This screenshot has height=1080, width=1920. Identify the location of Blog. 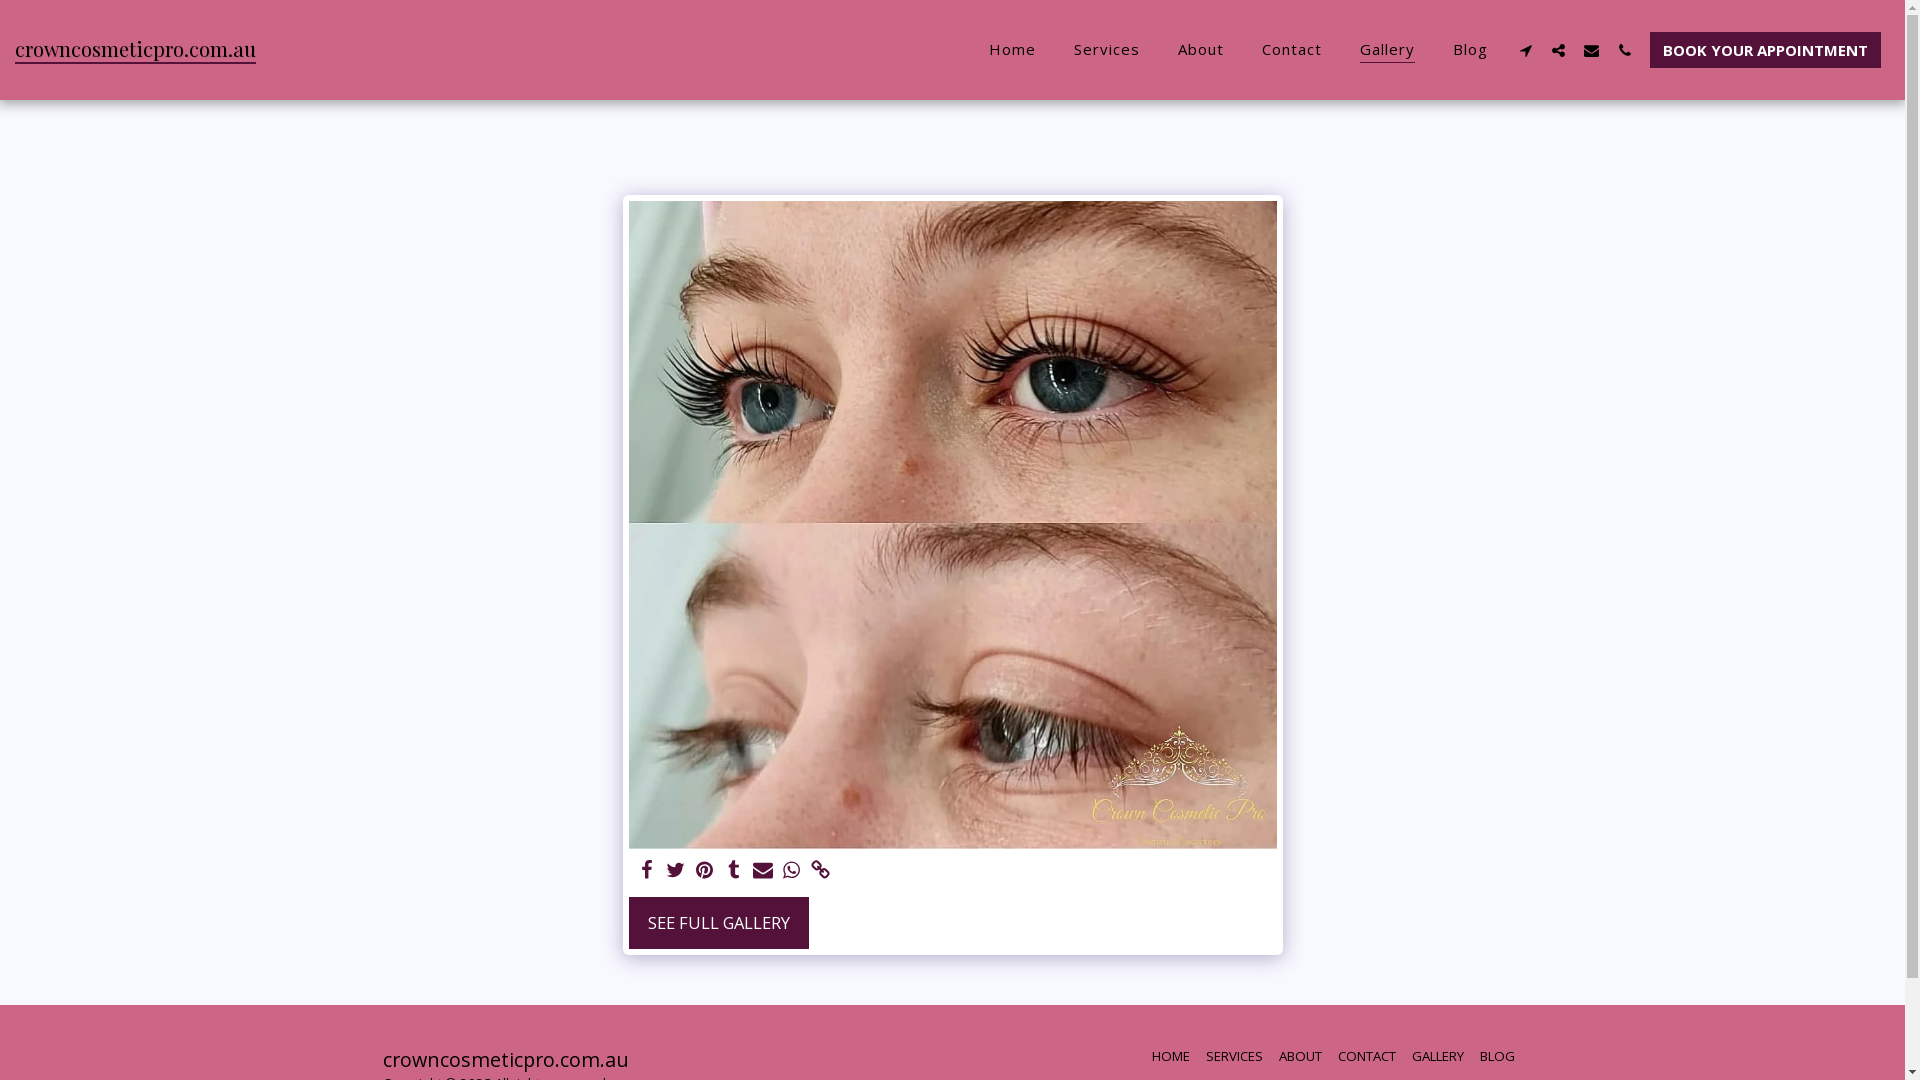
(1470, 50).